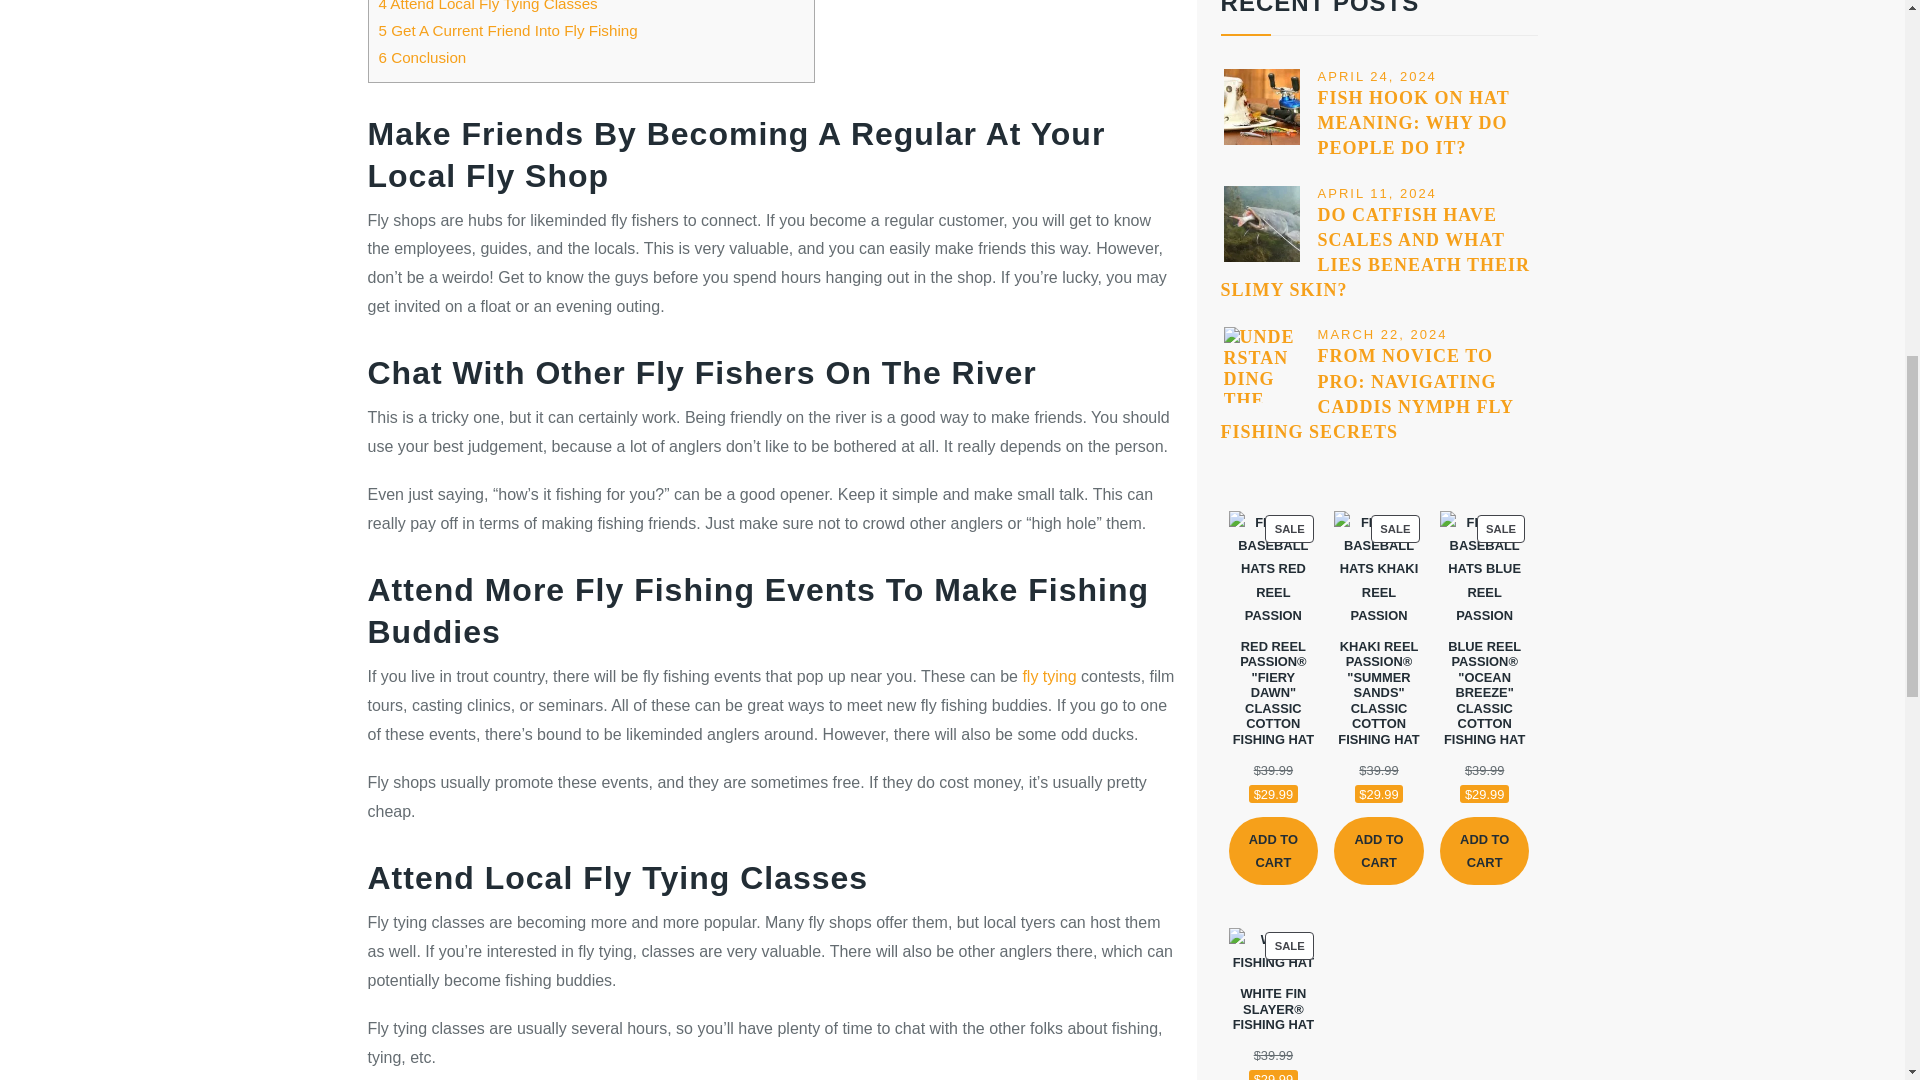 The image size is (1920, 1080). Describe the element at coordinates (422, 56) in the screenshot. I see `6 Conclusion` at that location.